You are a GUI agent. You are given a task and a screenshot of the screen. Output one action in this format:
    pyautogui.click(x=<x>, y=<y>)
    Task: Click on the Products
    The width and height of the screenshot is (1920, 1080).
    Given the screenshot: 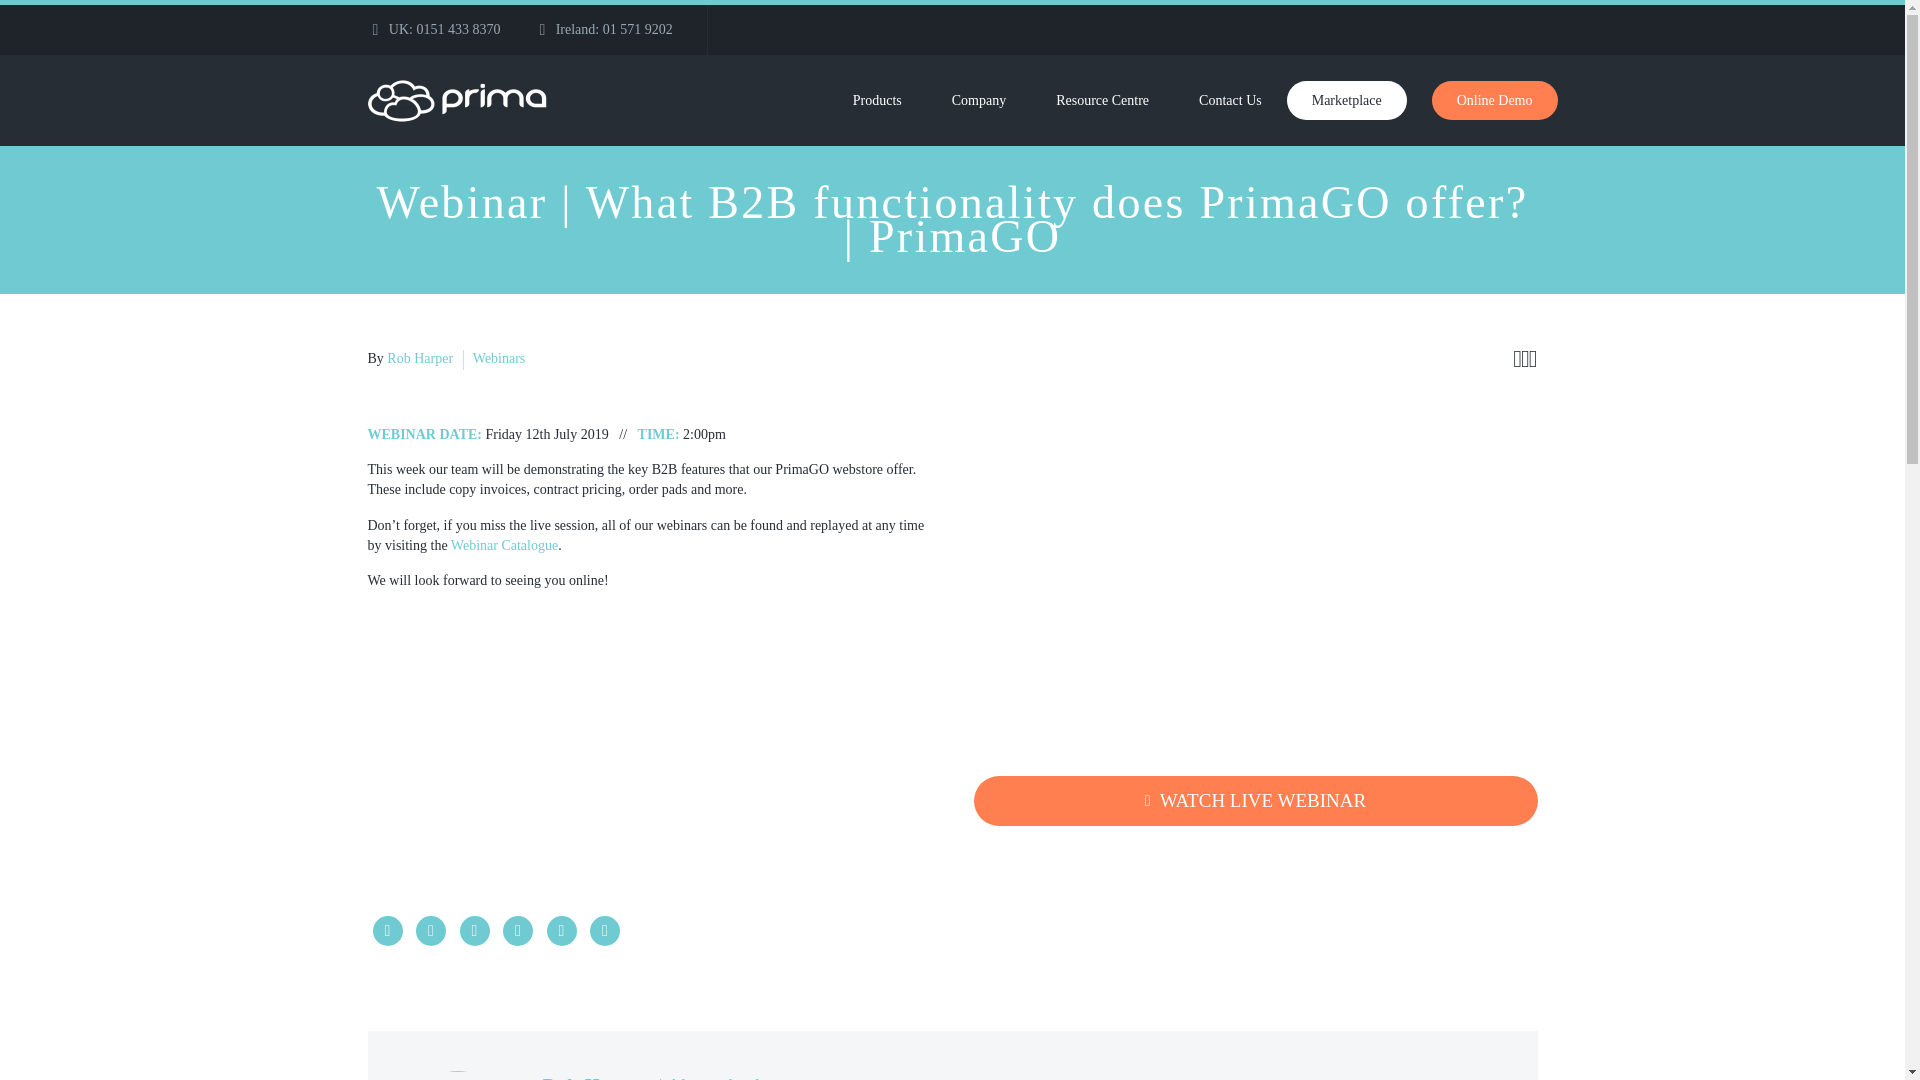 What is the action you would take?
    pyautogui.click(x=877, y=100)
    